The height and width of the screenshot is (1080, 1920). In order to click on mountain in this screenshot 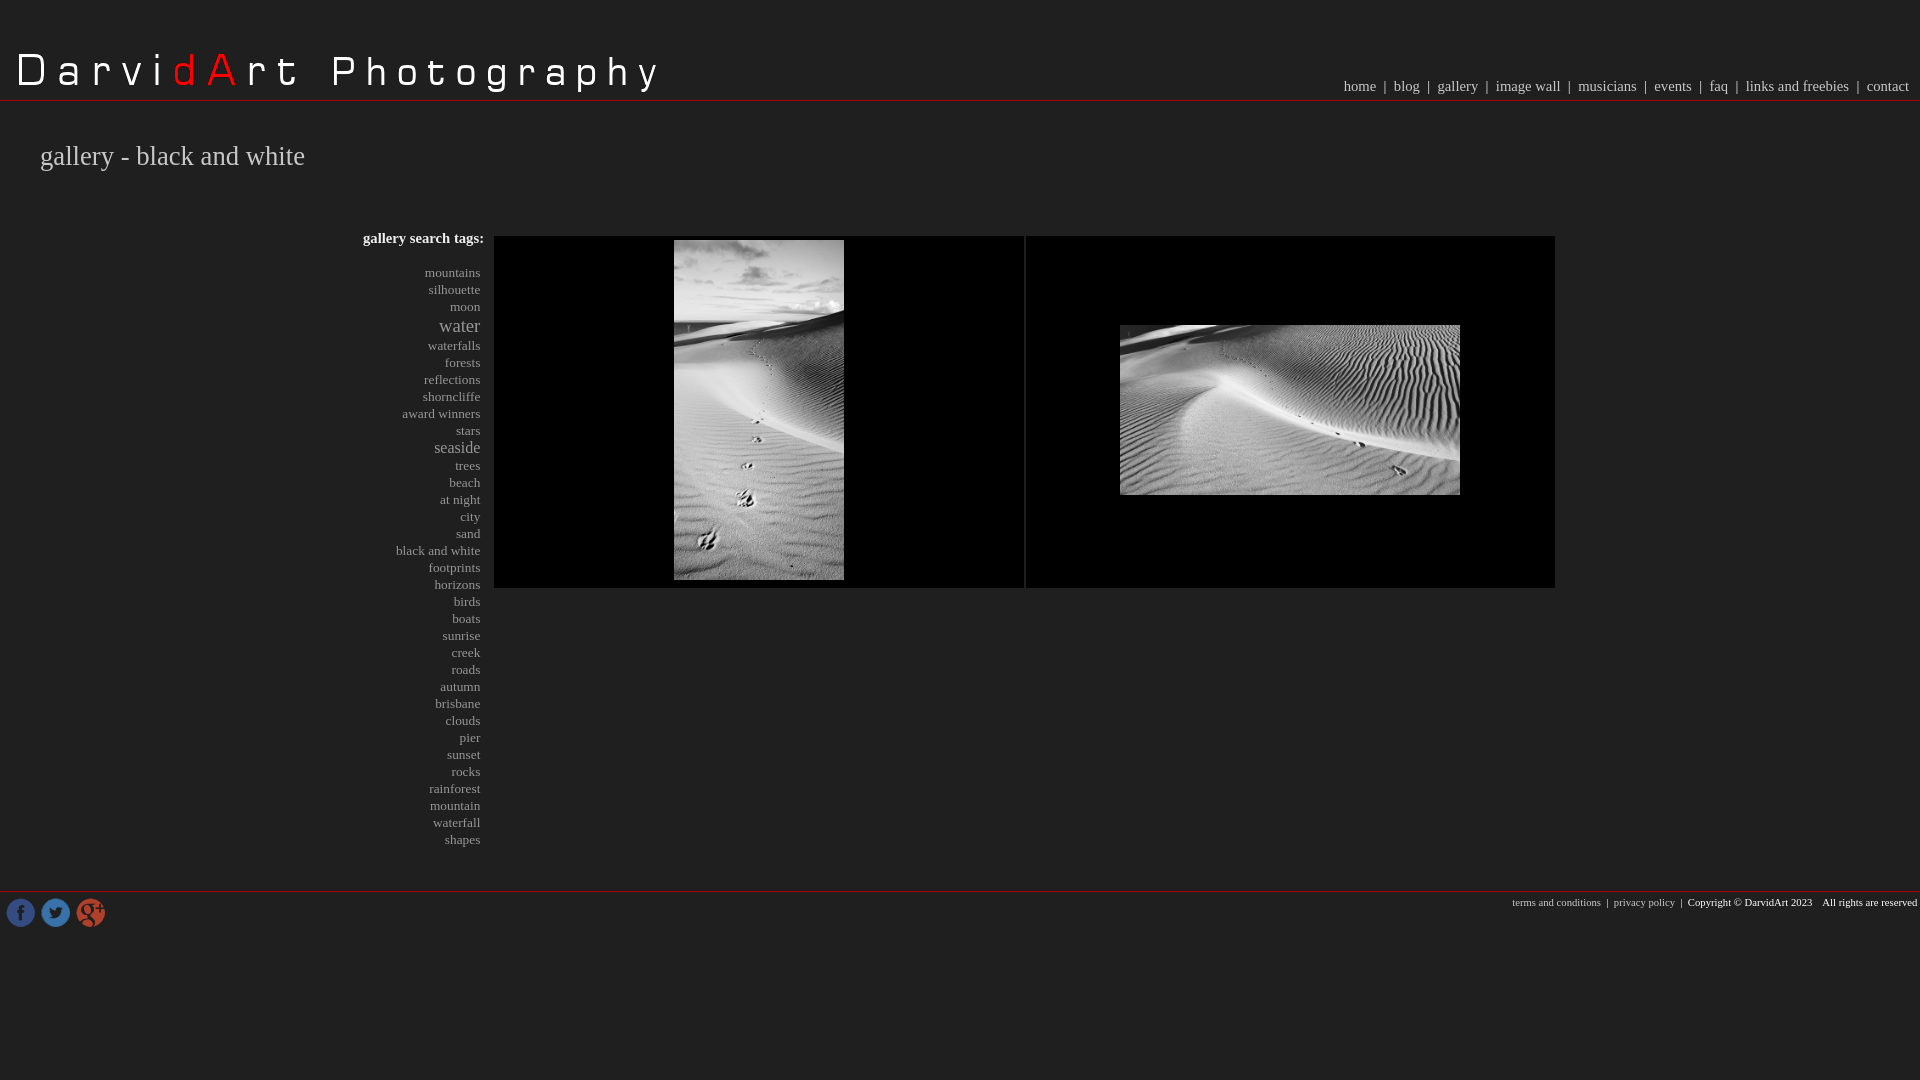, I will do `click(455, 806)`.